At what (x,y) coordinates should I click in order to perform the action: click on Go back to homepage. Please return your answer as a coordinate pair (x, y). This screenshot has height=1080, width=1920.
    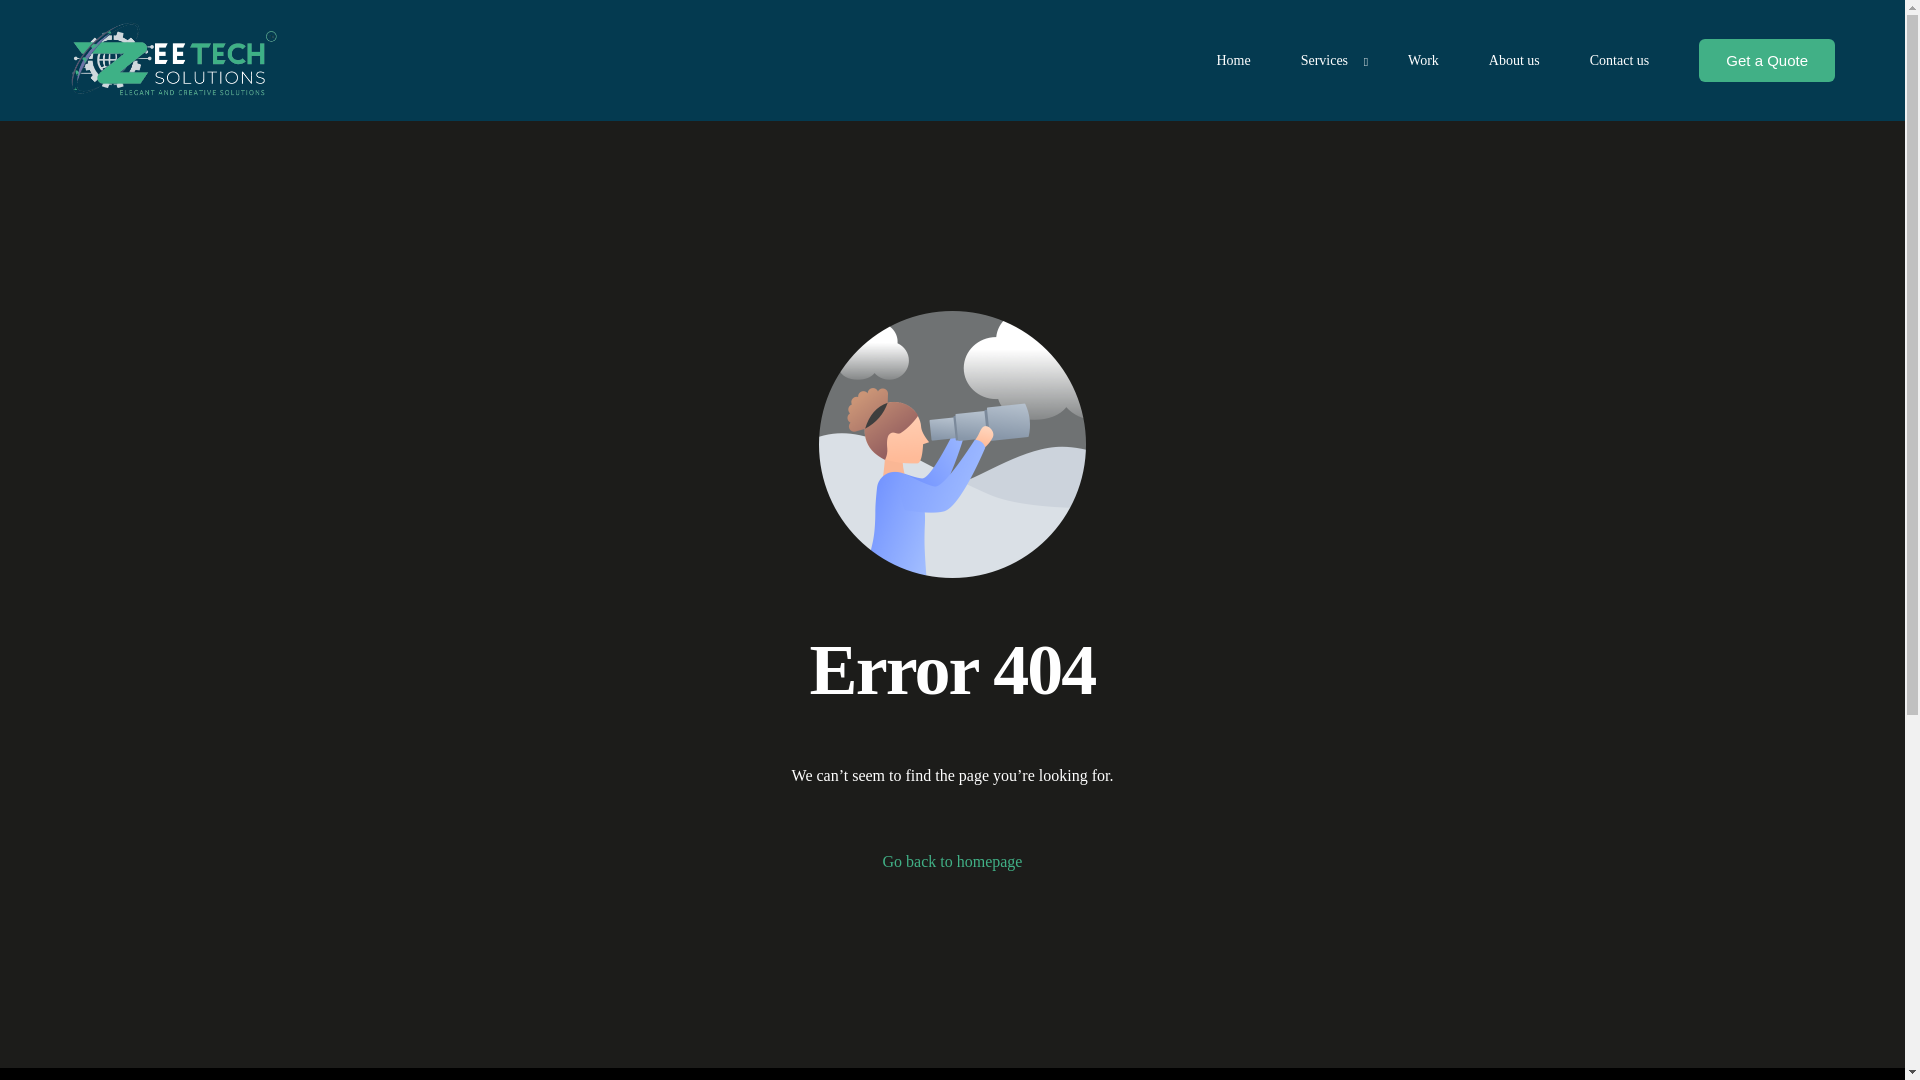
    Looking at the image, I should click on (953, 861).